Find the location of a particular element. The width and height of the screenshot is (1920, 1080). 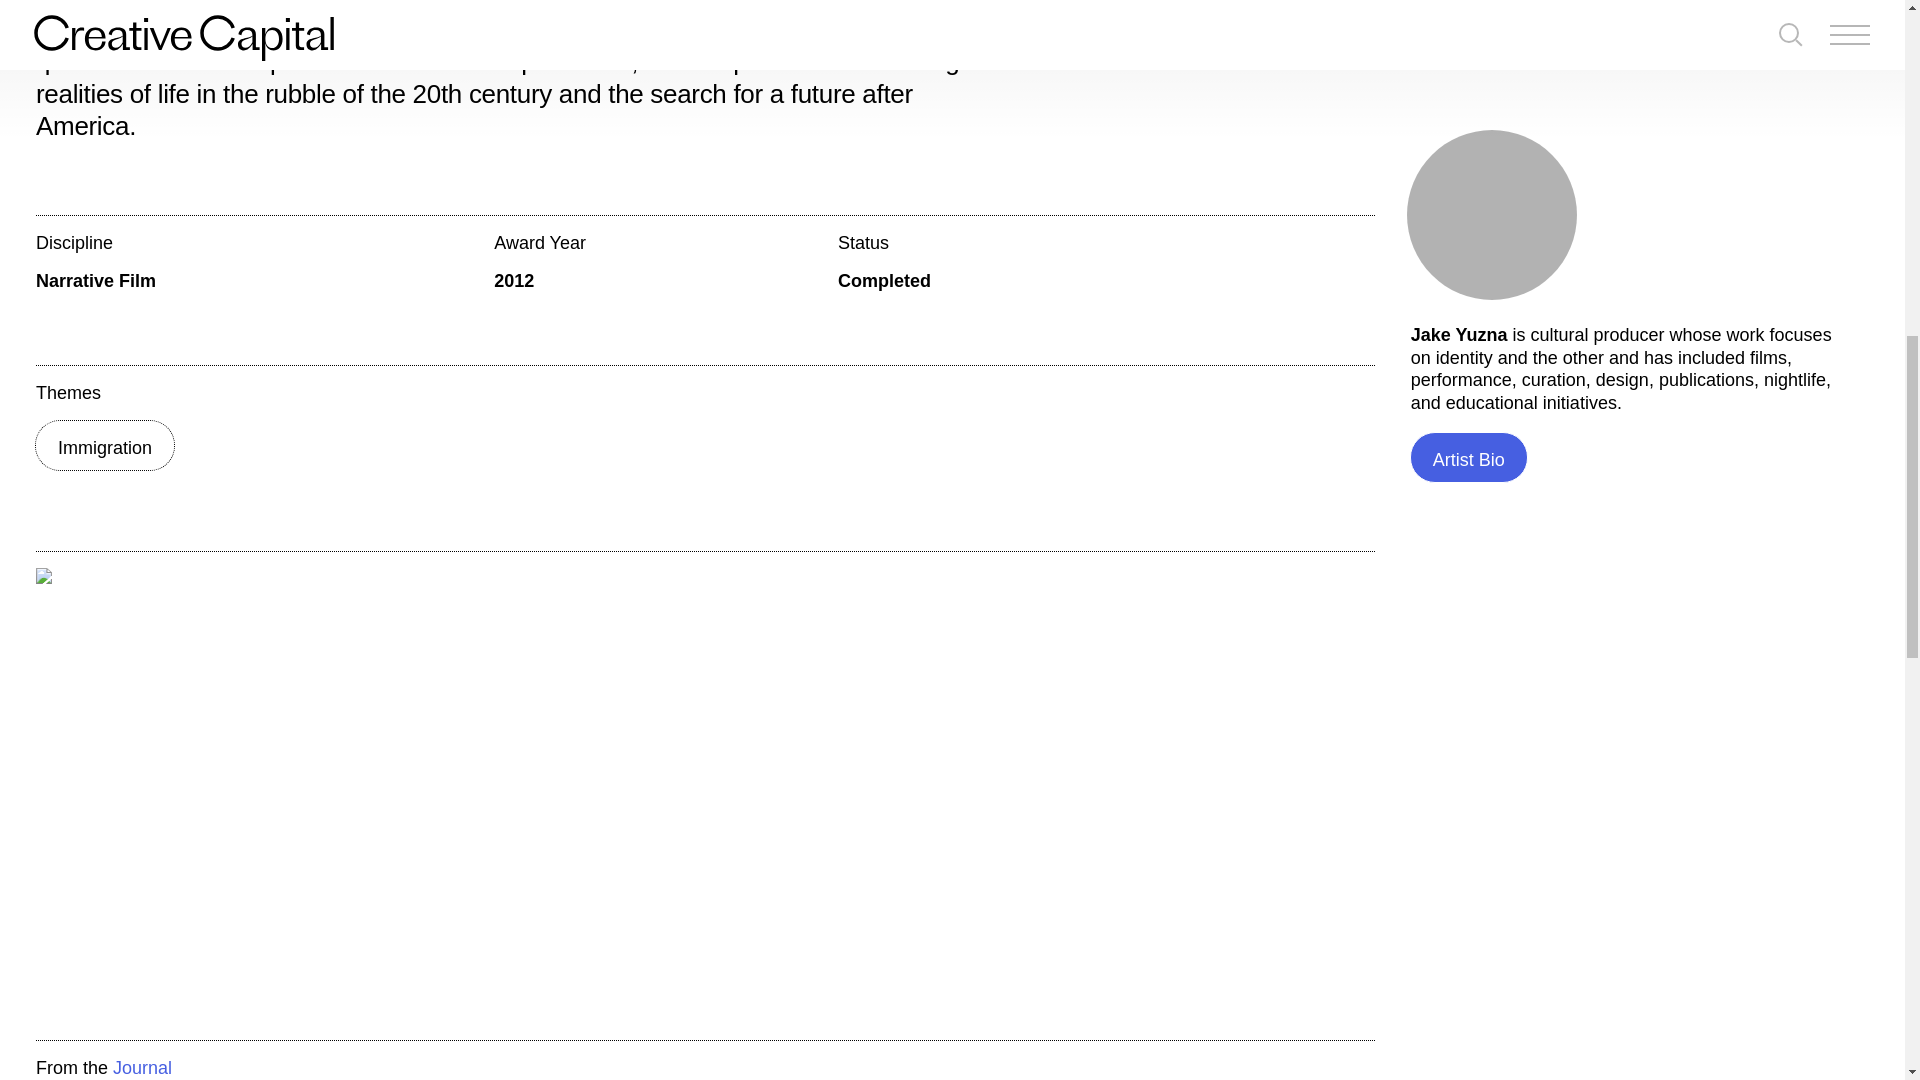

Artist Bio is located at coordinates (1468, 178).